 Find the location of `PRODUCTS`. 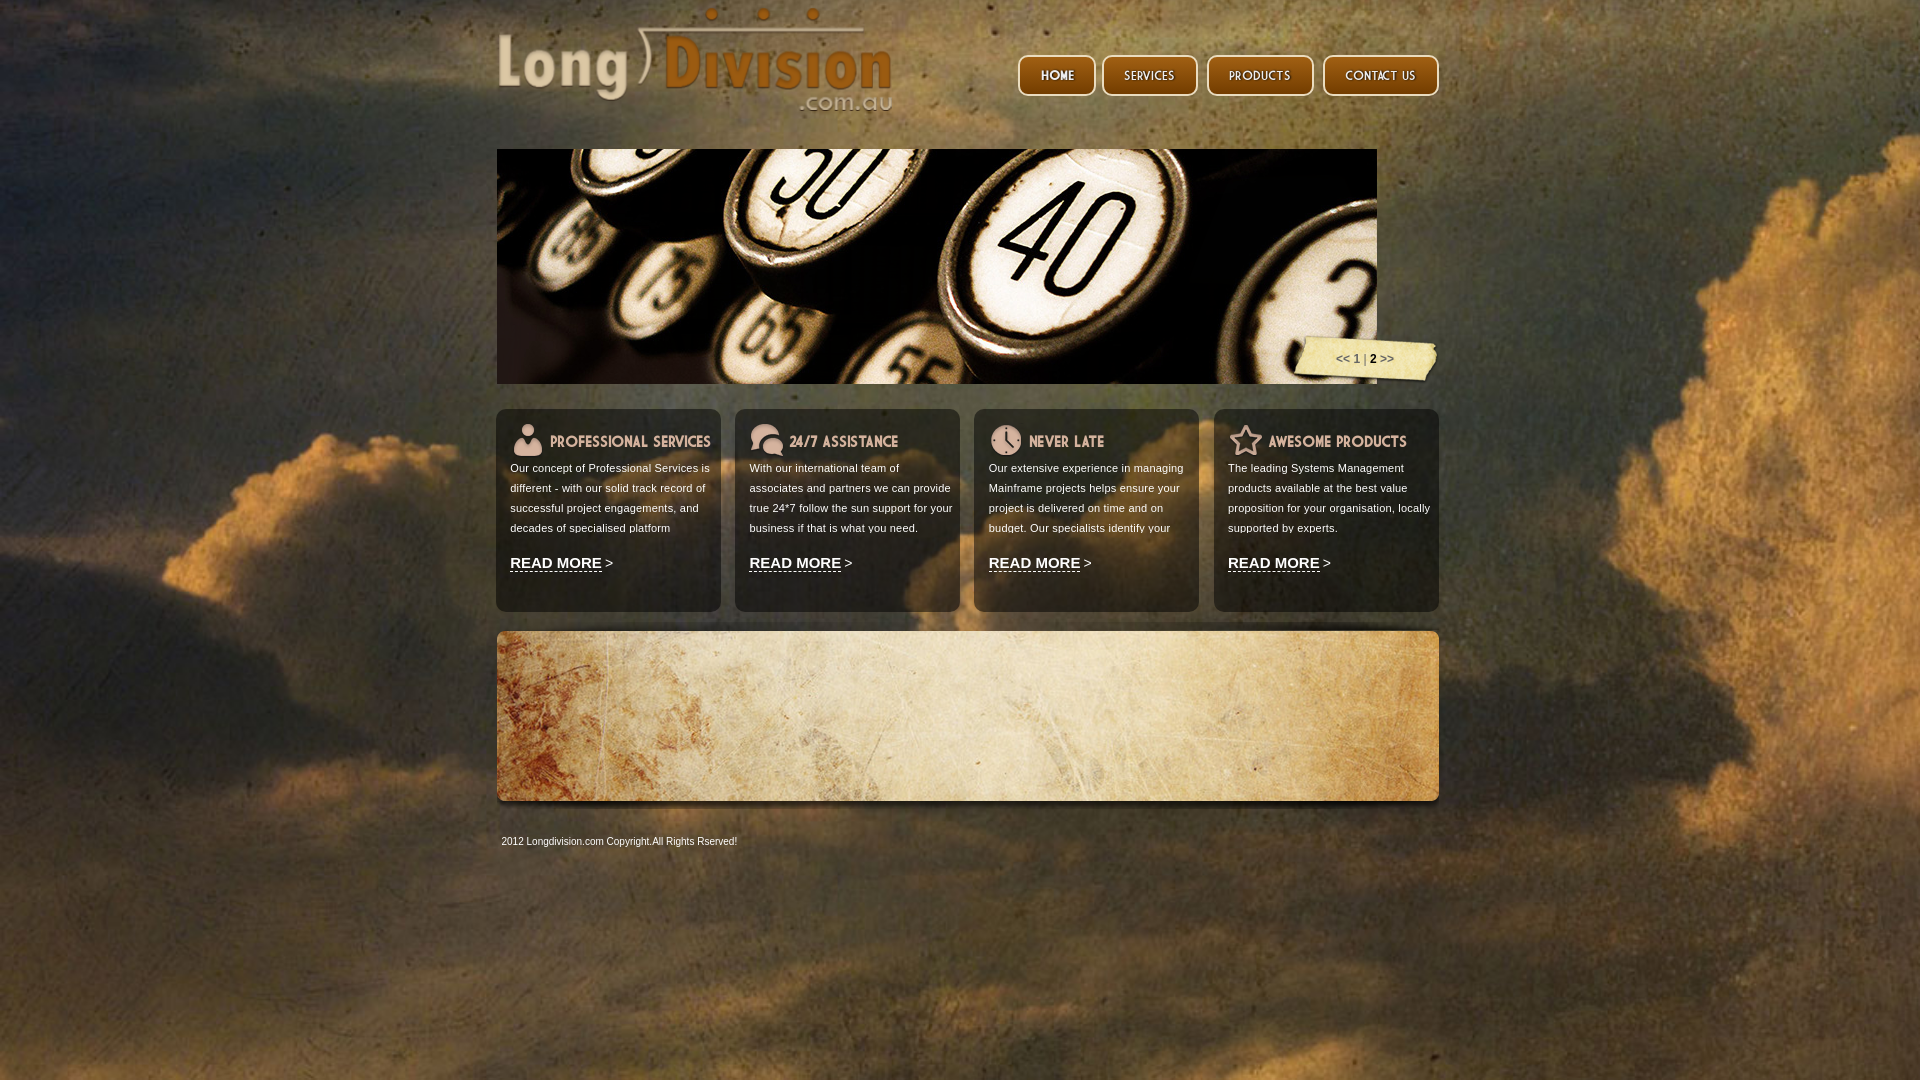

PRODUCTS is located at coordinates (1260, 75).